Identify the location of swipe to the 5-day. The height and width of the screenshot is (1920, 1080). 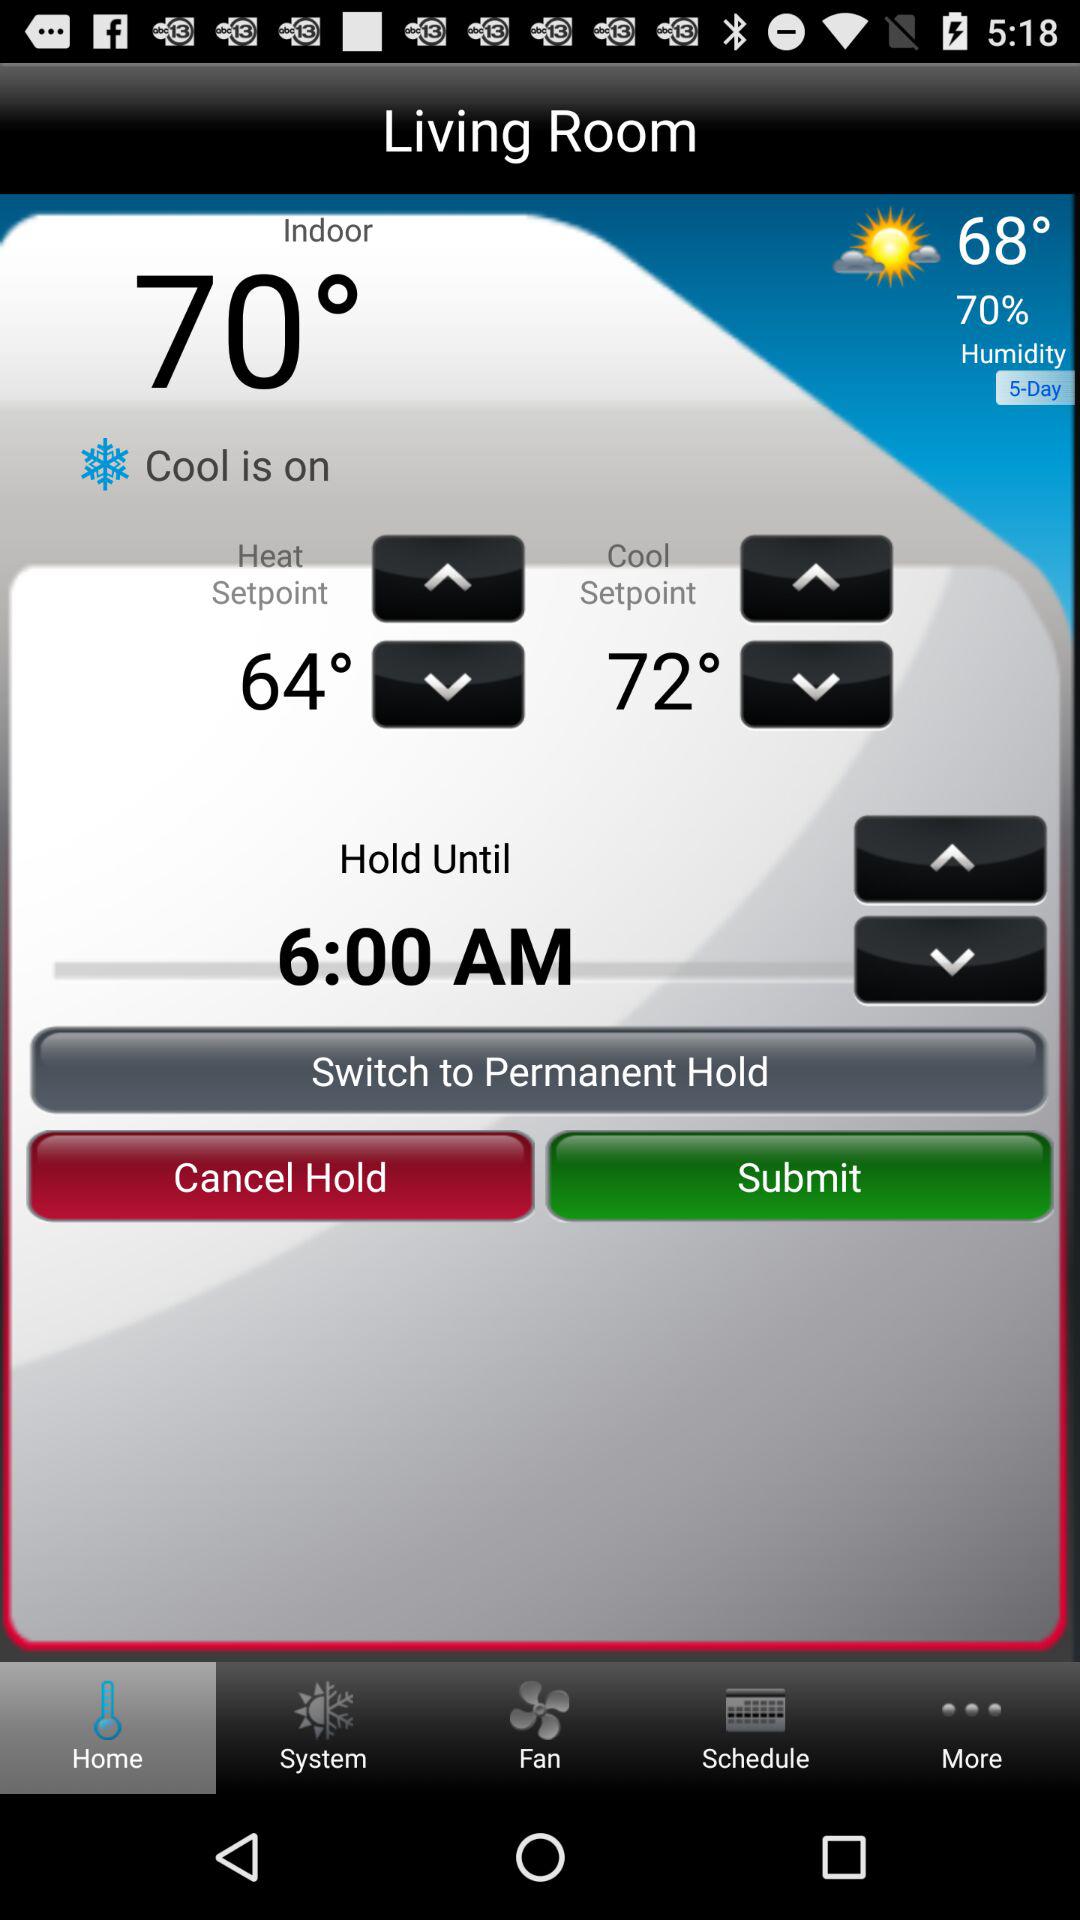
(1034, 388).